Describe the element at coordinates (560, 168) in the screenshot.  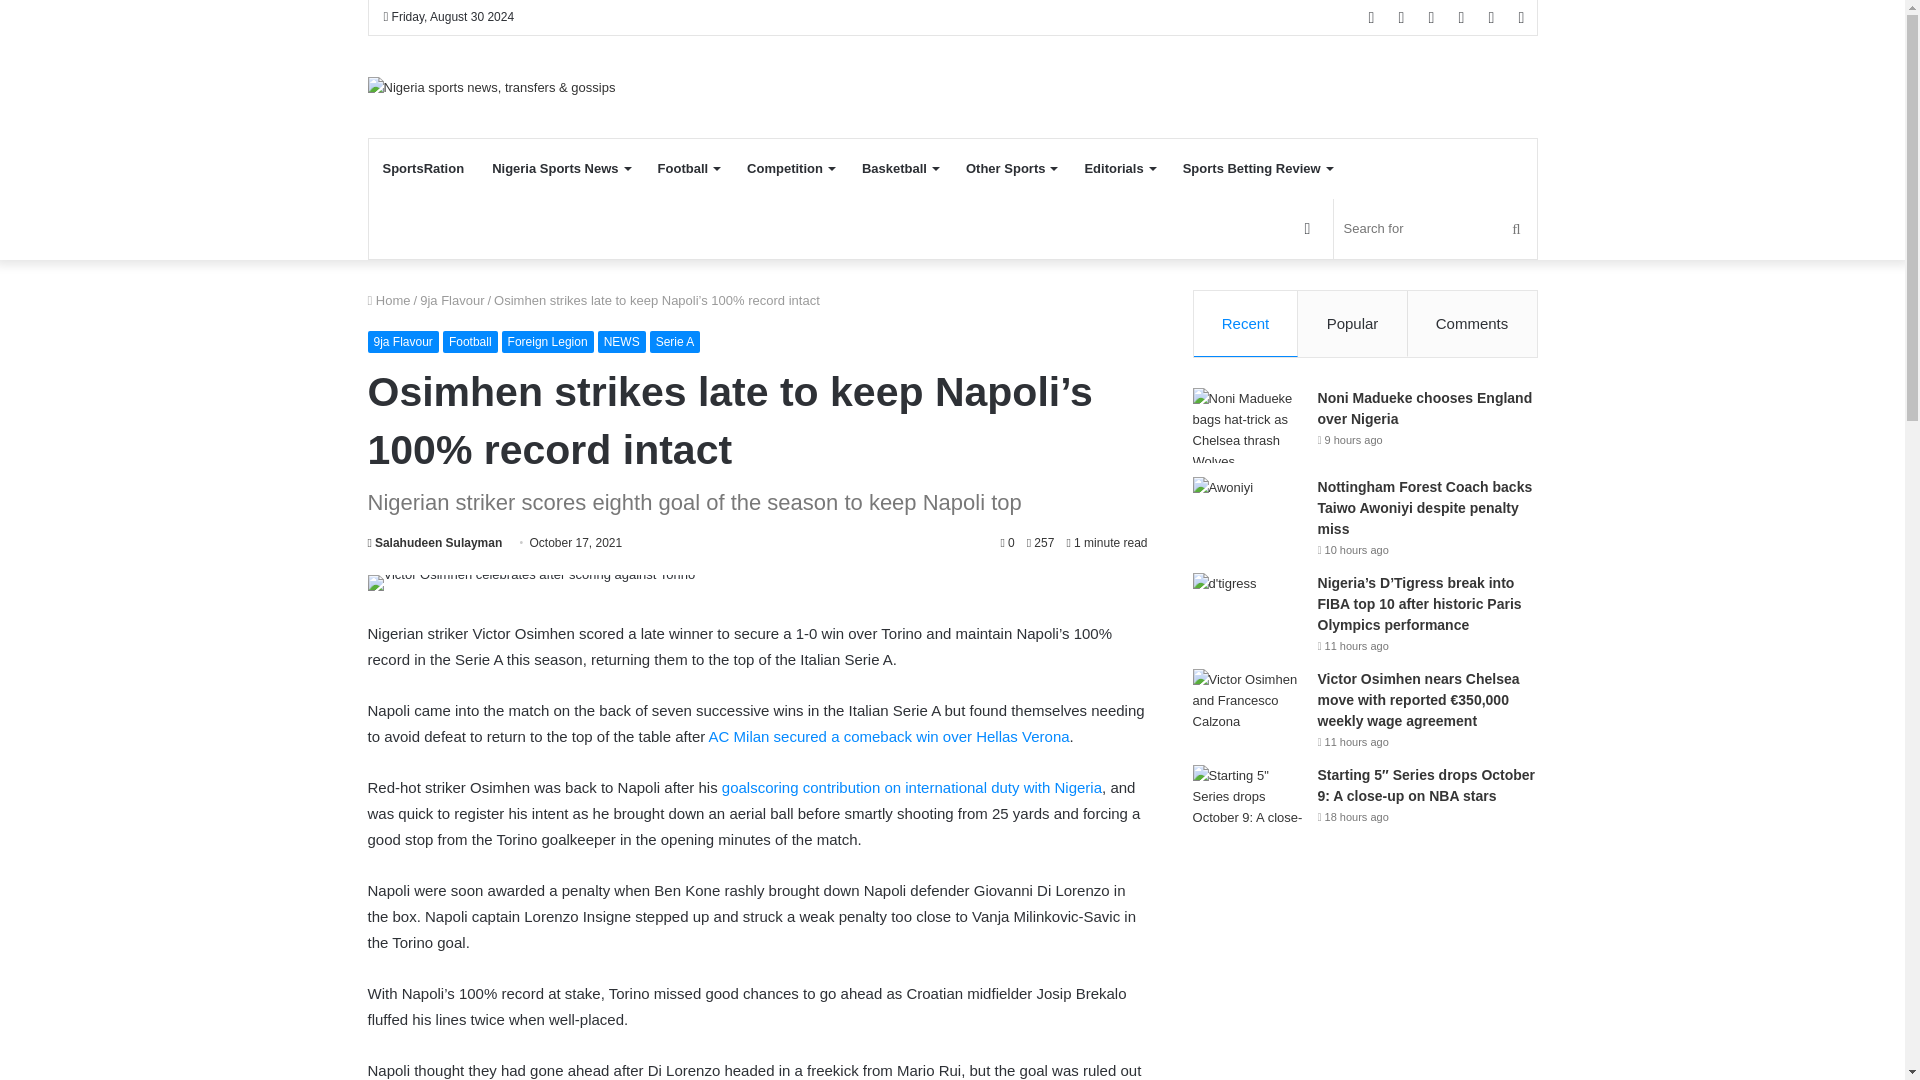
I see `Nigeria Sports News` at that location.